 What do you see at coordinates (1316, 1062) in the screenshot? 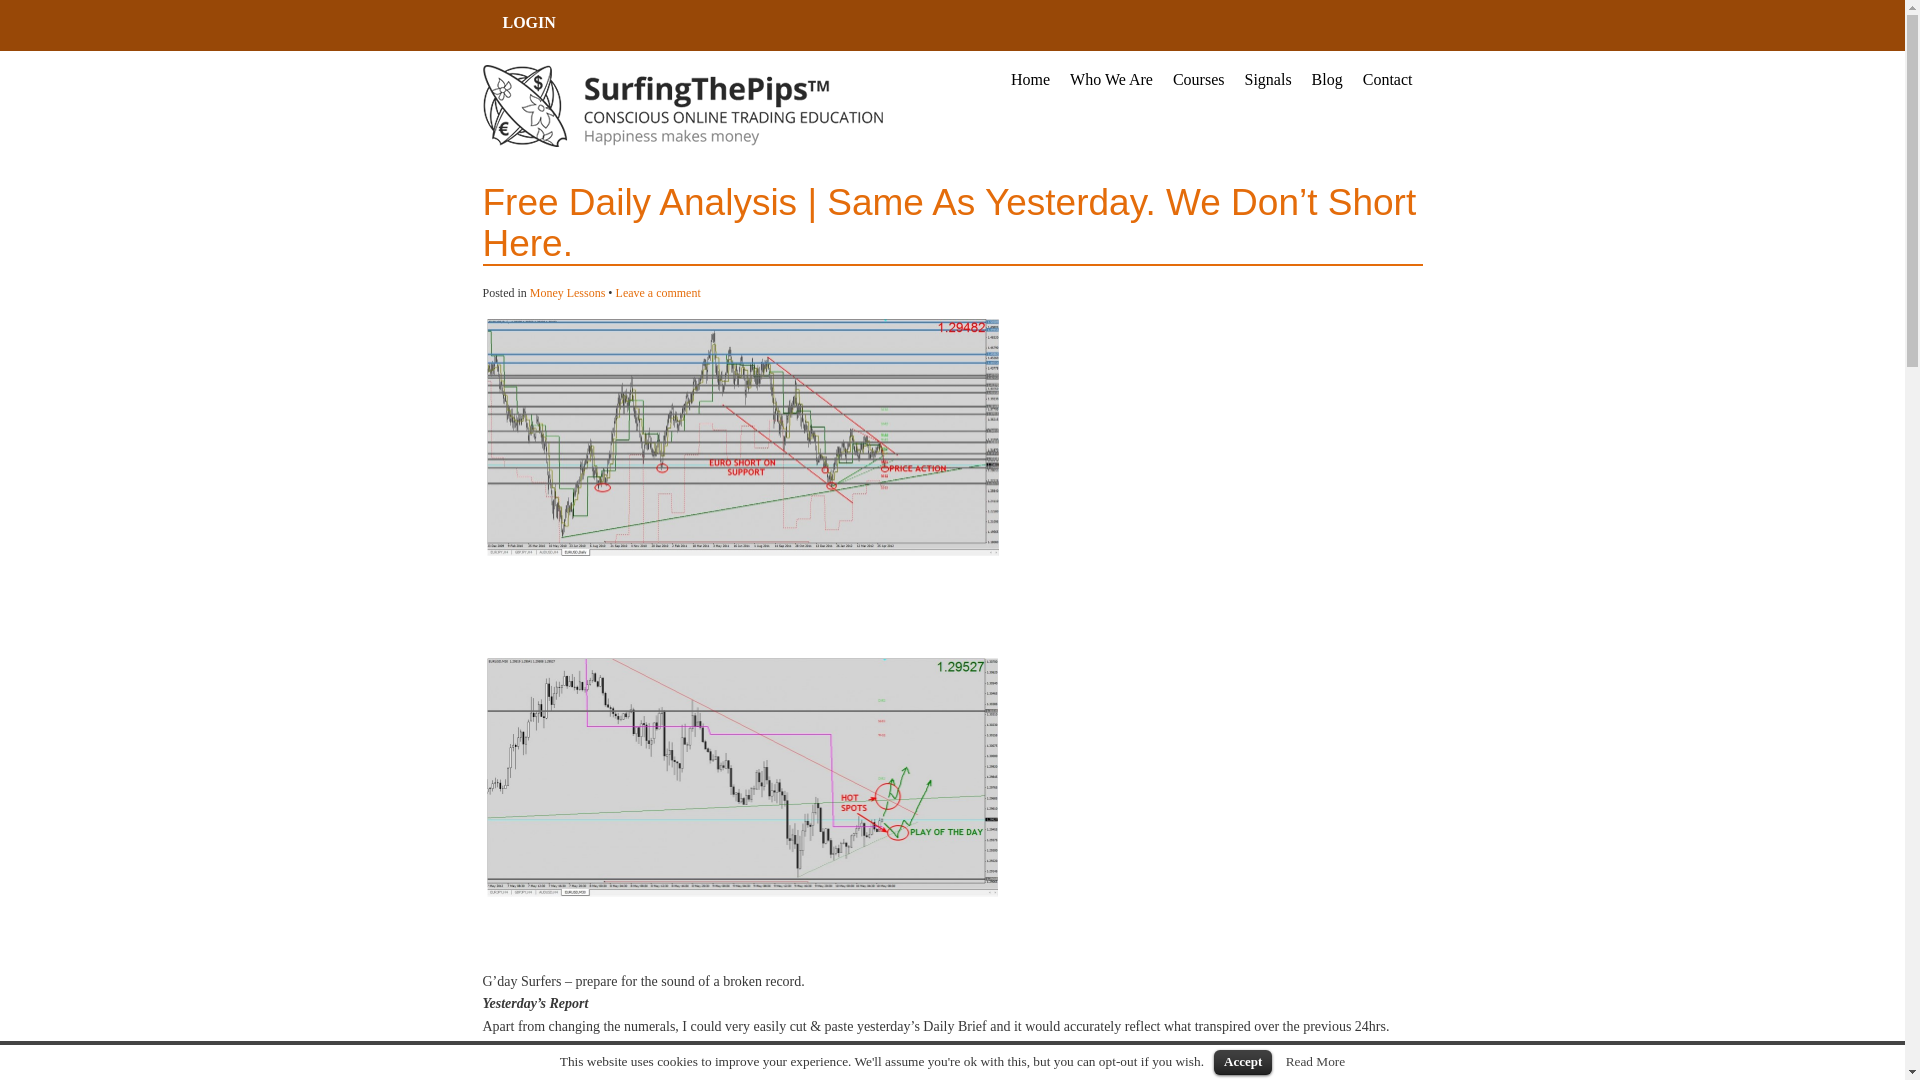
I see `Read More` at bounding box center [1316, 1062].